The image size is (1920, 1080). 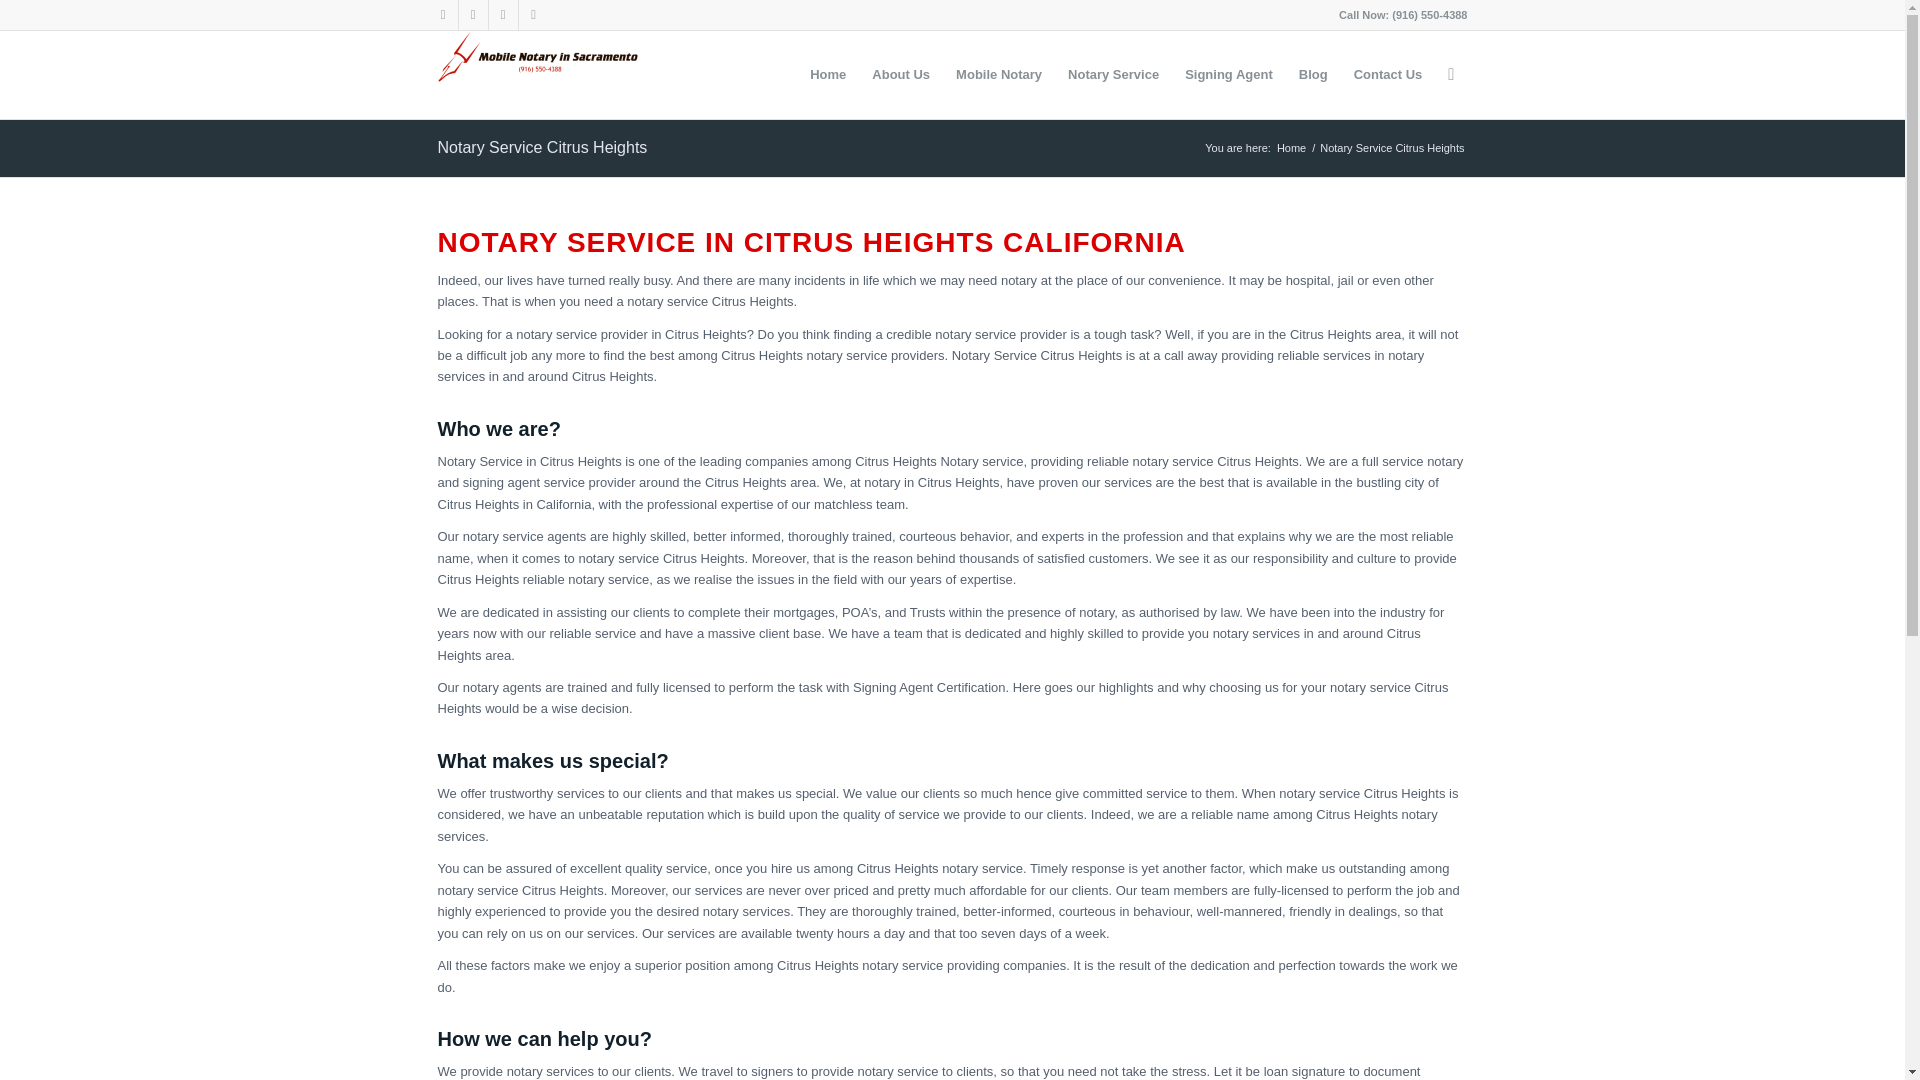 I want to click on About Us, so click(x=900, y=74).